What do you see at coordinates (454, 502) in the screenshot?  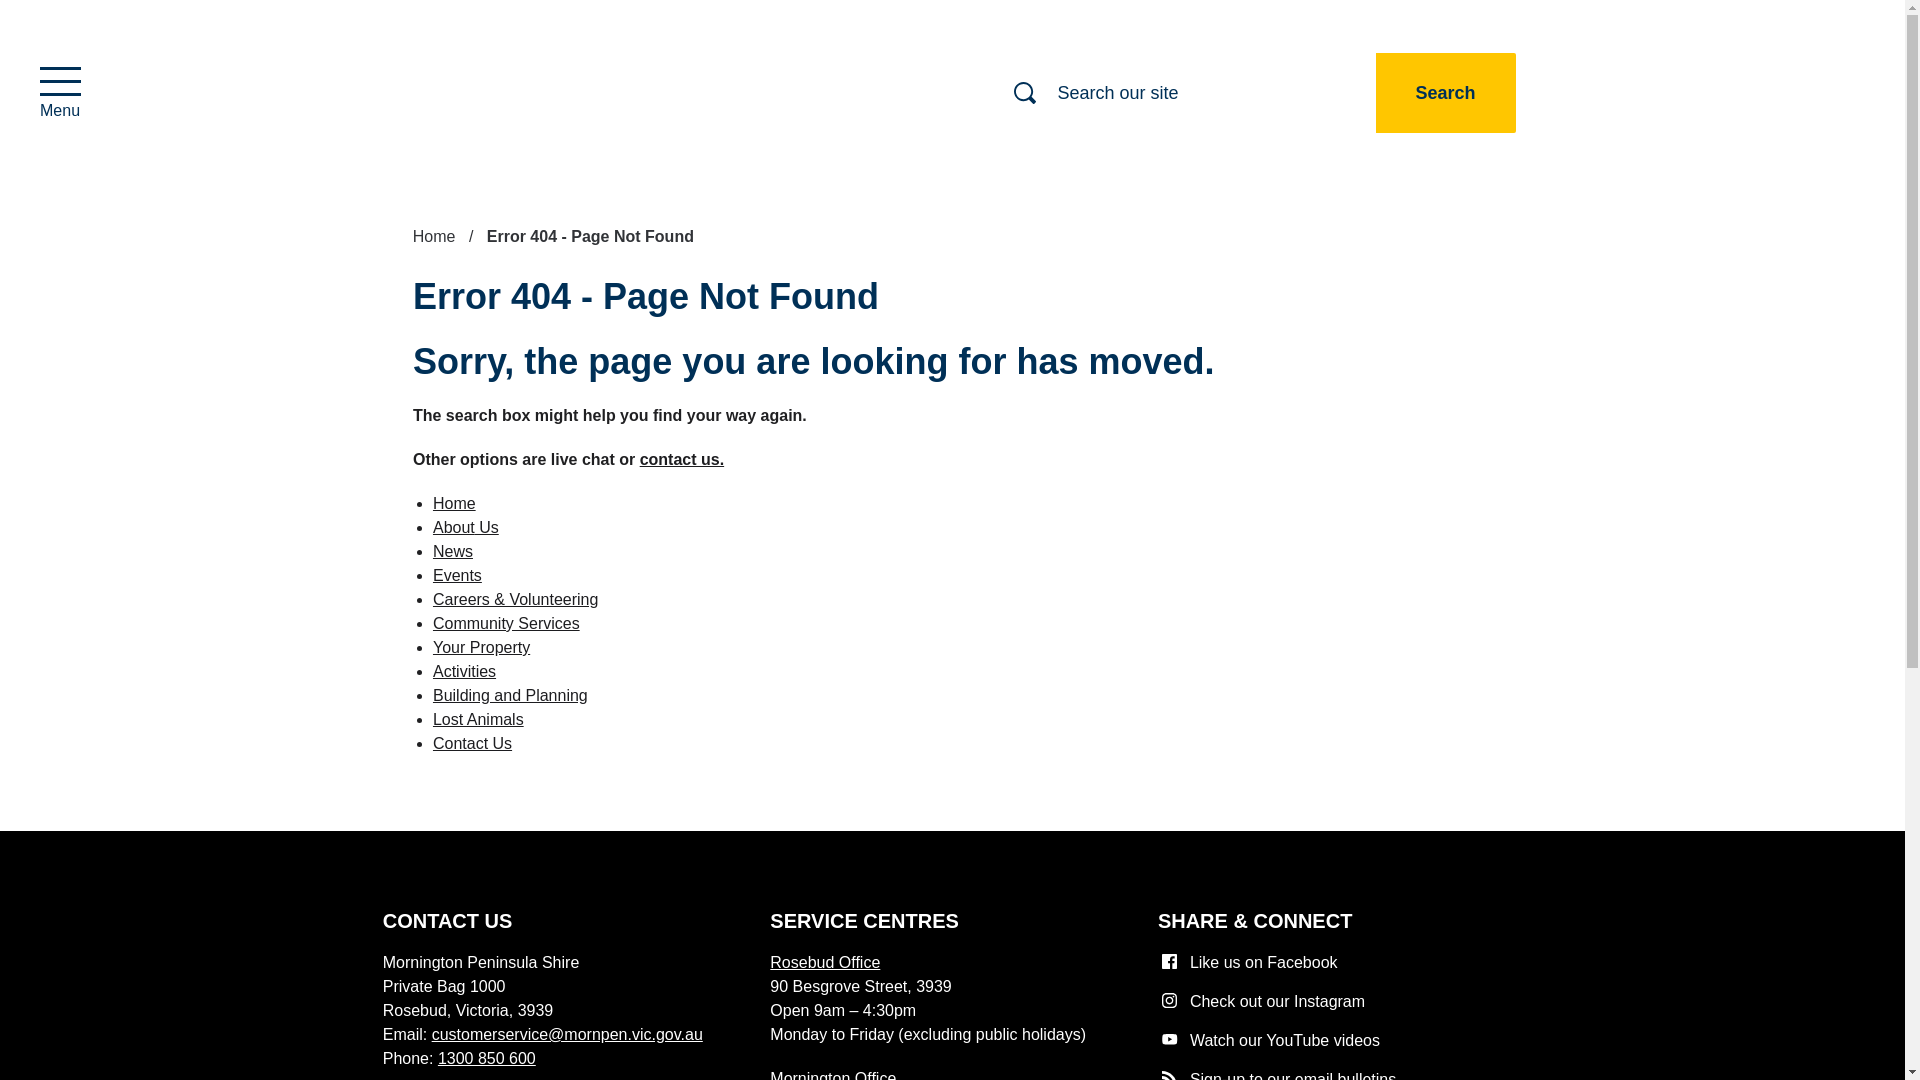 I see `Home` at bounding box center [454, 502].